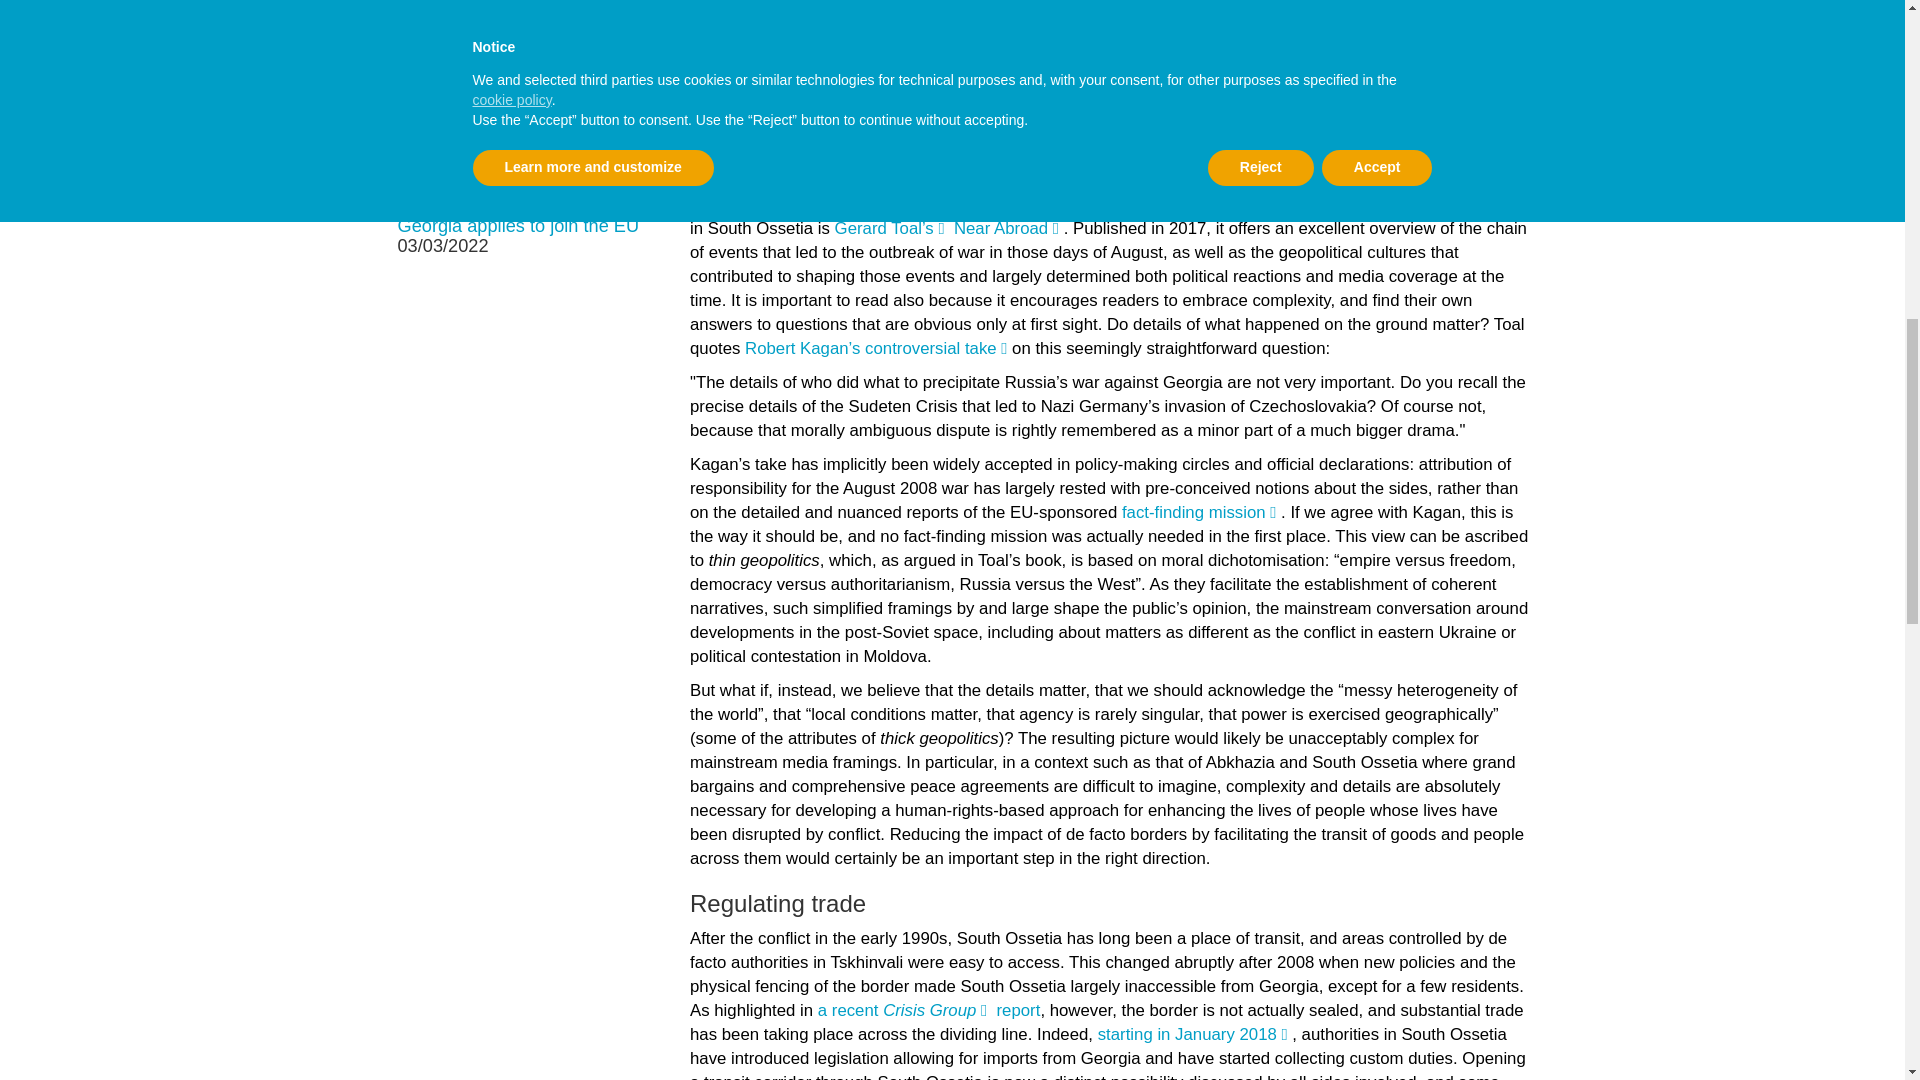 The image size is (1920, 1080). What do you see at coordinates (857, 1010) in the screenshot?
I see `Link a recent ` at bounding box center [857, 1010].